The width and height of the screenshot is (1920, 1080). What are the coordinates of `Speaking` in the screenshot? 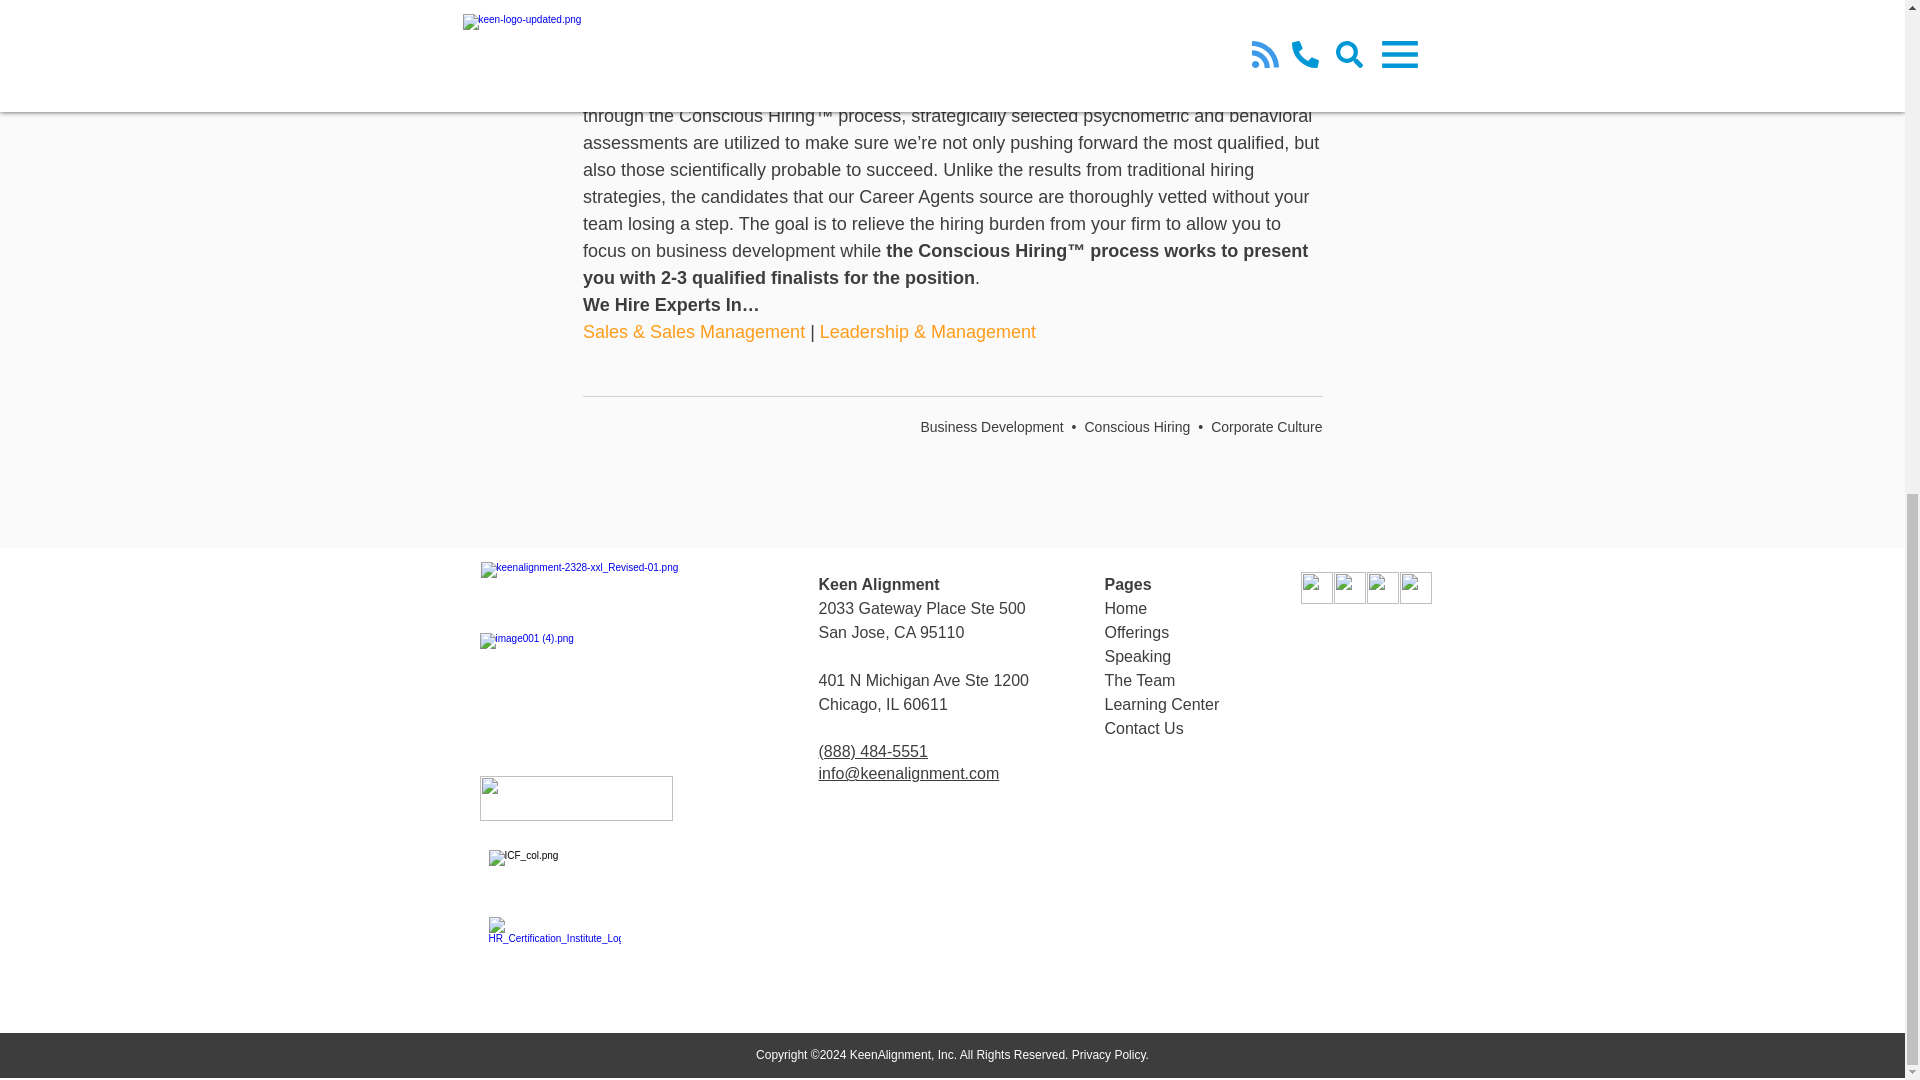 It's located at (1138, 656).